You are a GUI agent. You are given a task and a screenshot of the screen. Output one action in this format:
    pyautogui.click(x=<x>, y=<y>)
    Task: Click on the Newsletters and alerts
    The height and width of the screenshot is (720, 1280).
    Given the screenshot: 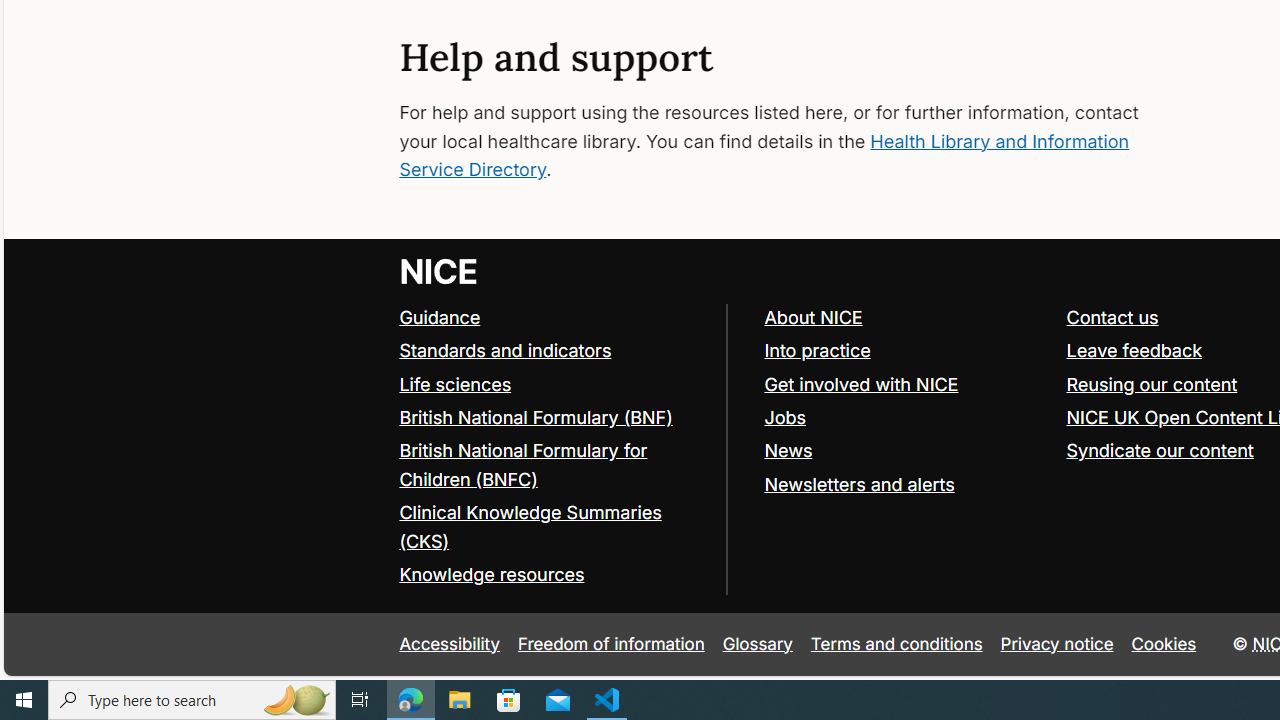 What is the action you would take?
    pyautogui.click(x=906, y=484)
    